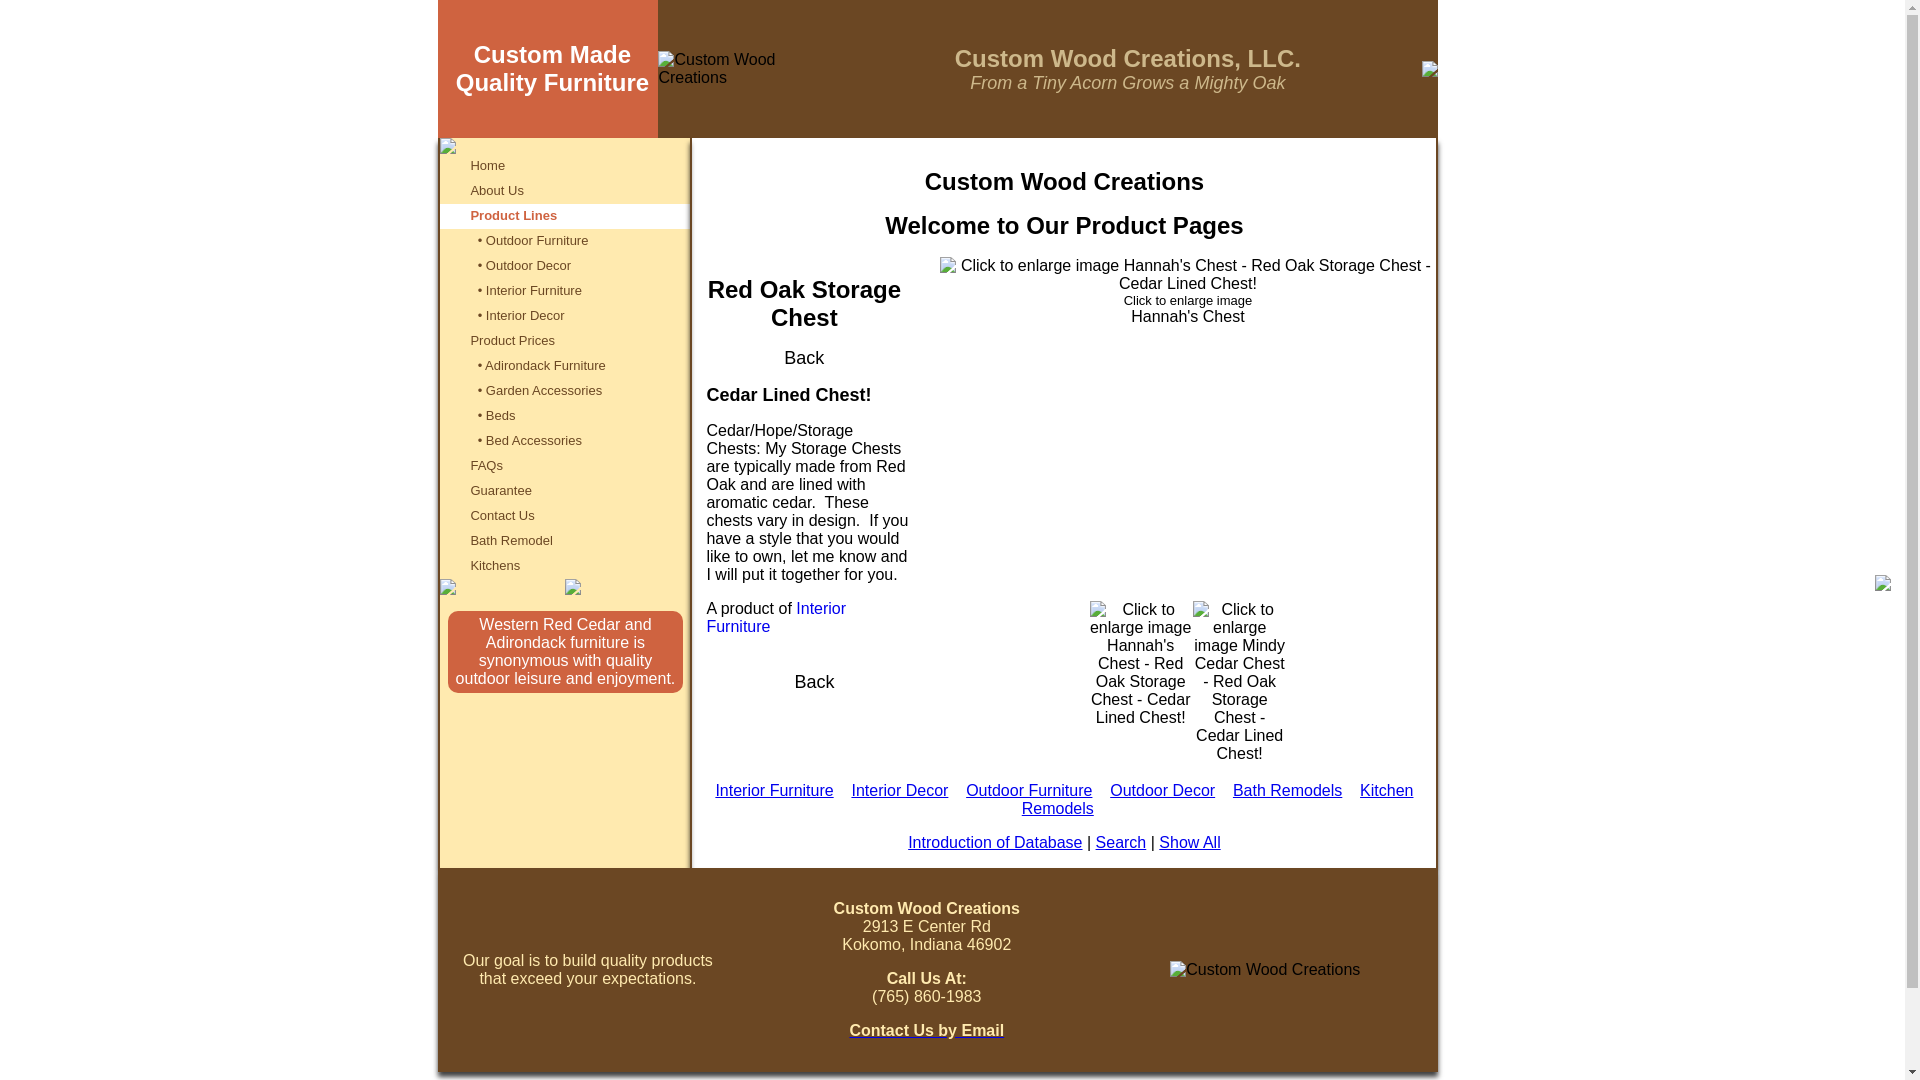 Image resolution: width=1920 pixels, height=1080 pixels. Describe the element at coordinates (995, 842) in the screenshot. I see `Introduction of Database` at that location.